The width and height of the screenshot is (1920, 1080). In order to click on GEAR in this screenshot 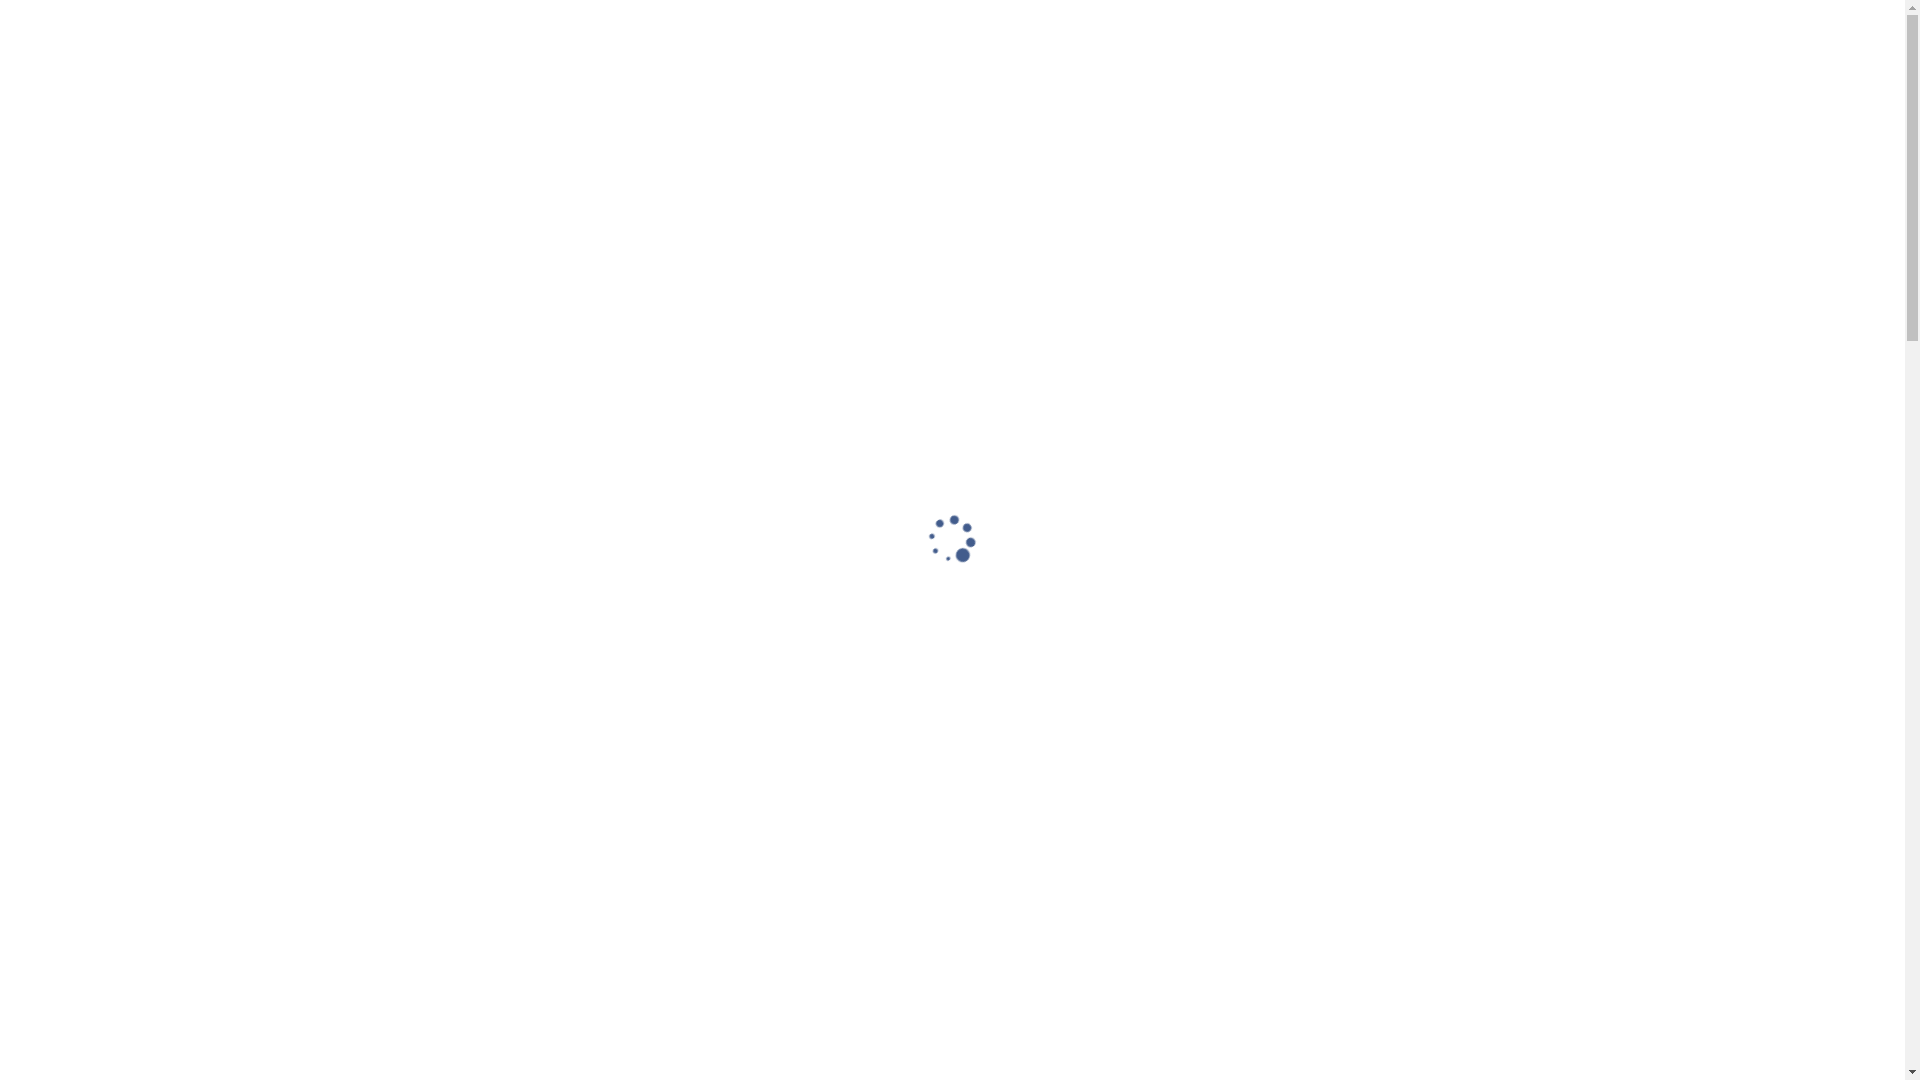, I will do `click(1418, 102)`.